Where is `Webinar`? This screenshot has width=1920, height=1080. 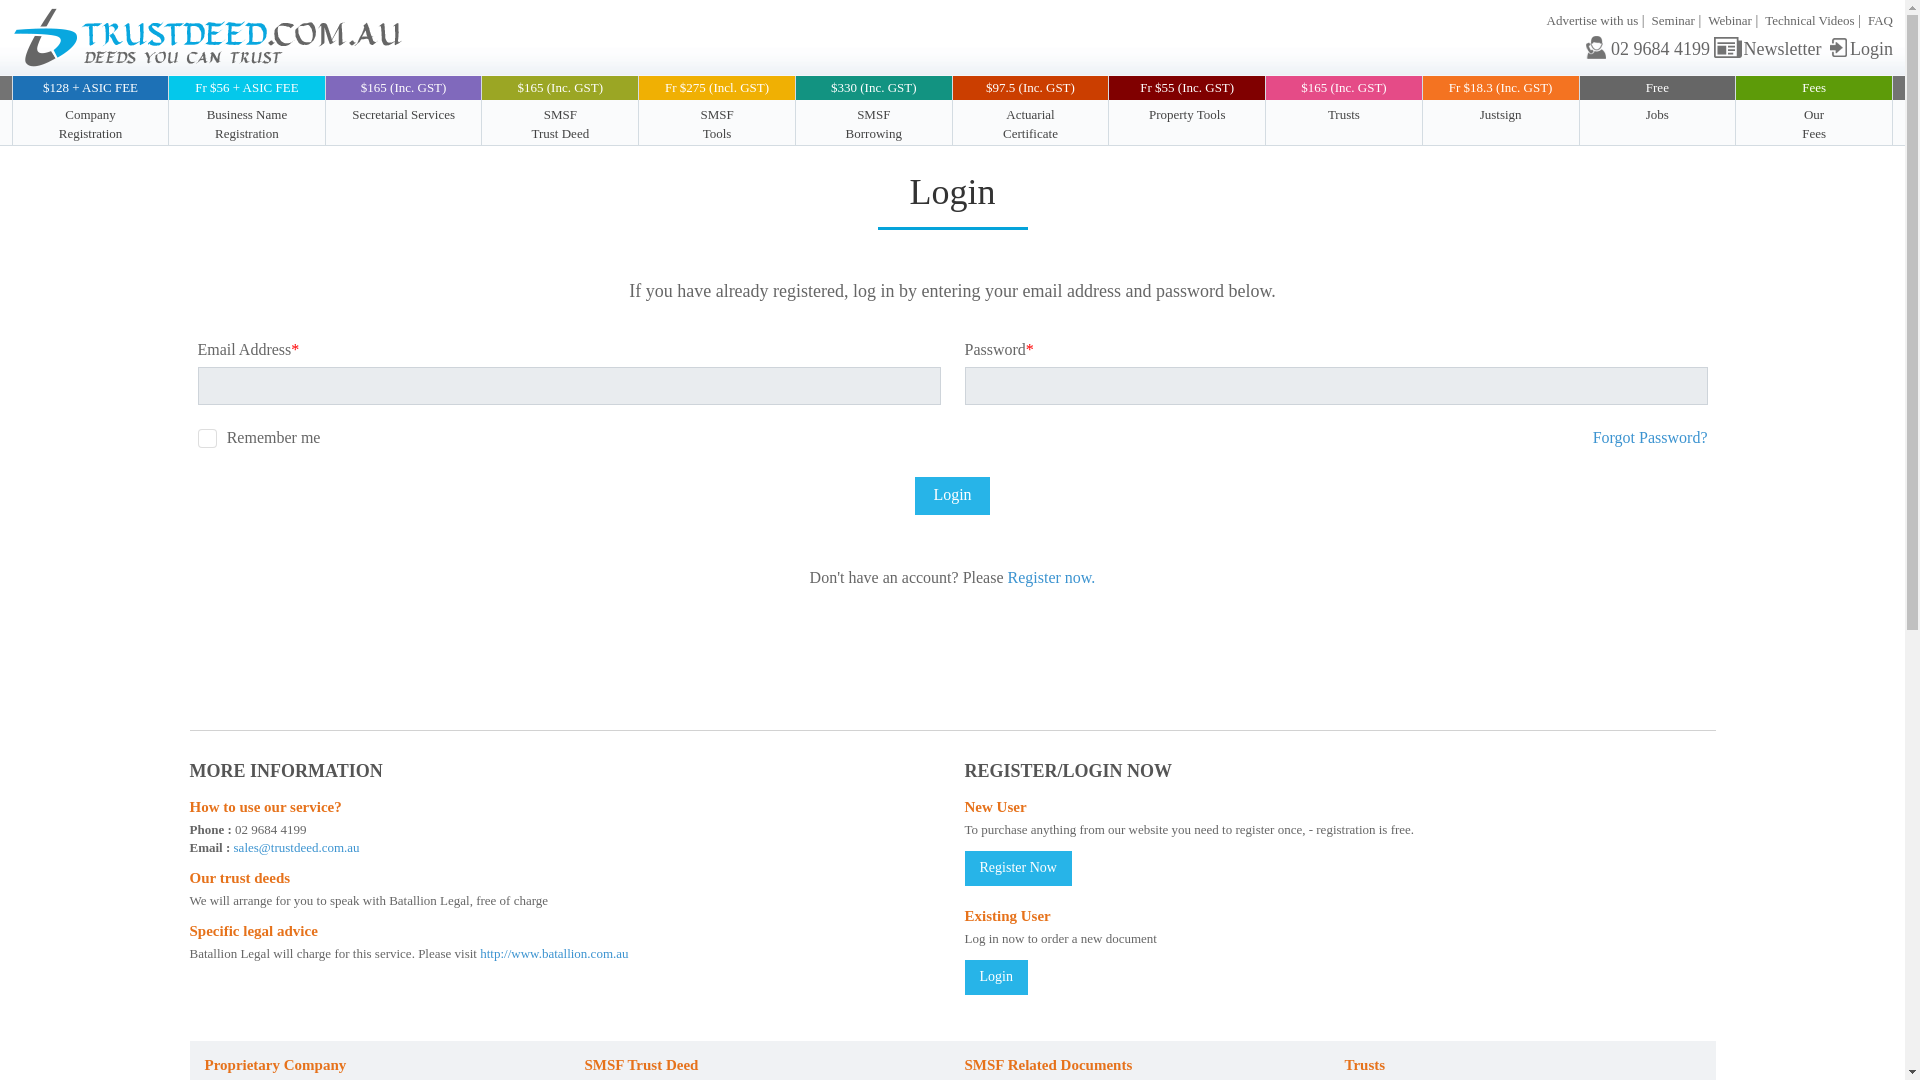
Webinar is located at coordinates (1730, 20).